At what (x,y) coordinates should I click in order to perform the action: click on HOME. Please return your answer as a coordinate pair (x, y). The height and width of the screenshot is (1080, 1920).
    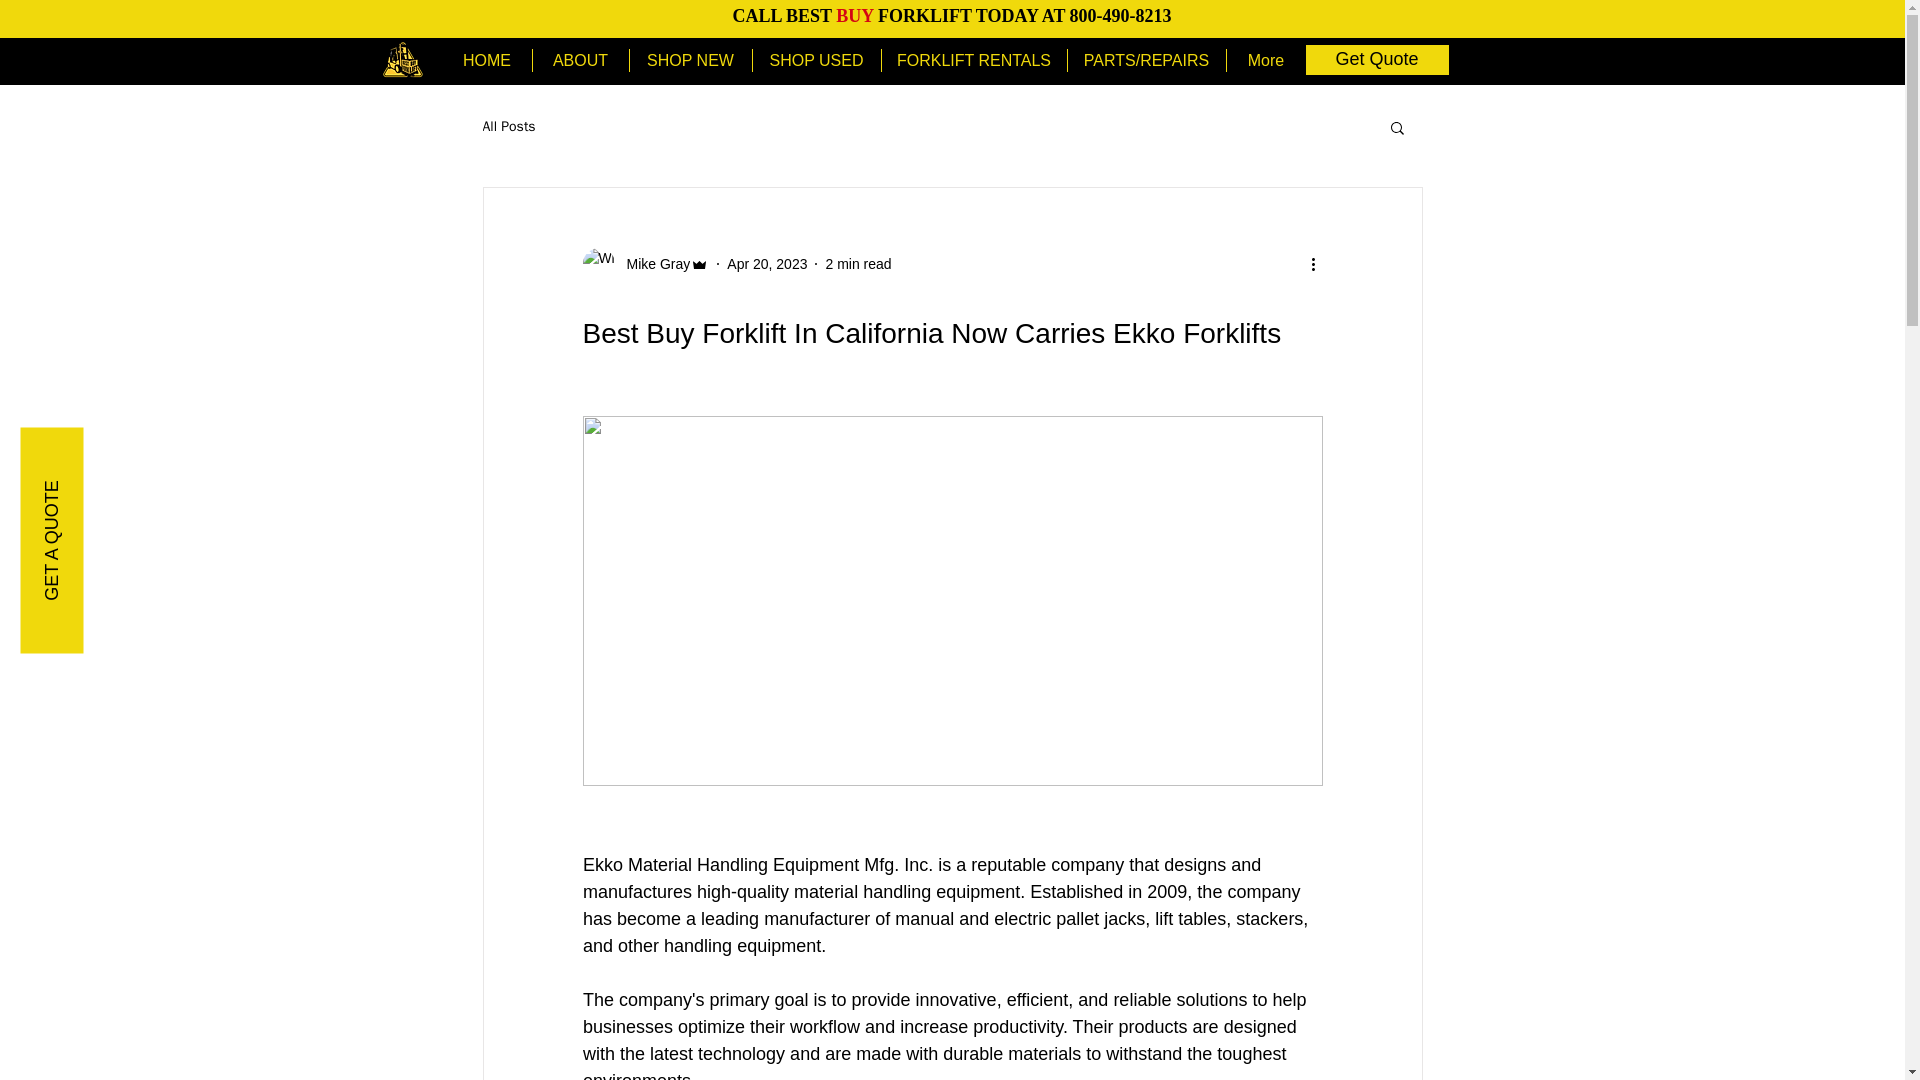
    Looking at the image, I should click on (486, 60).